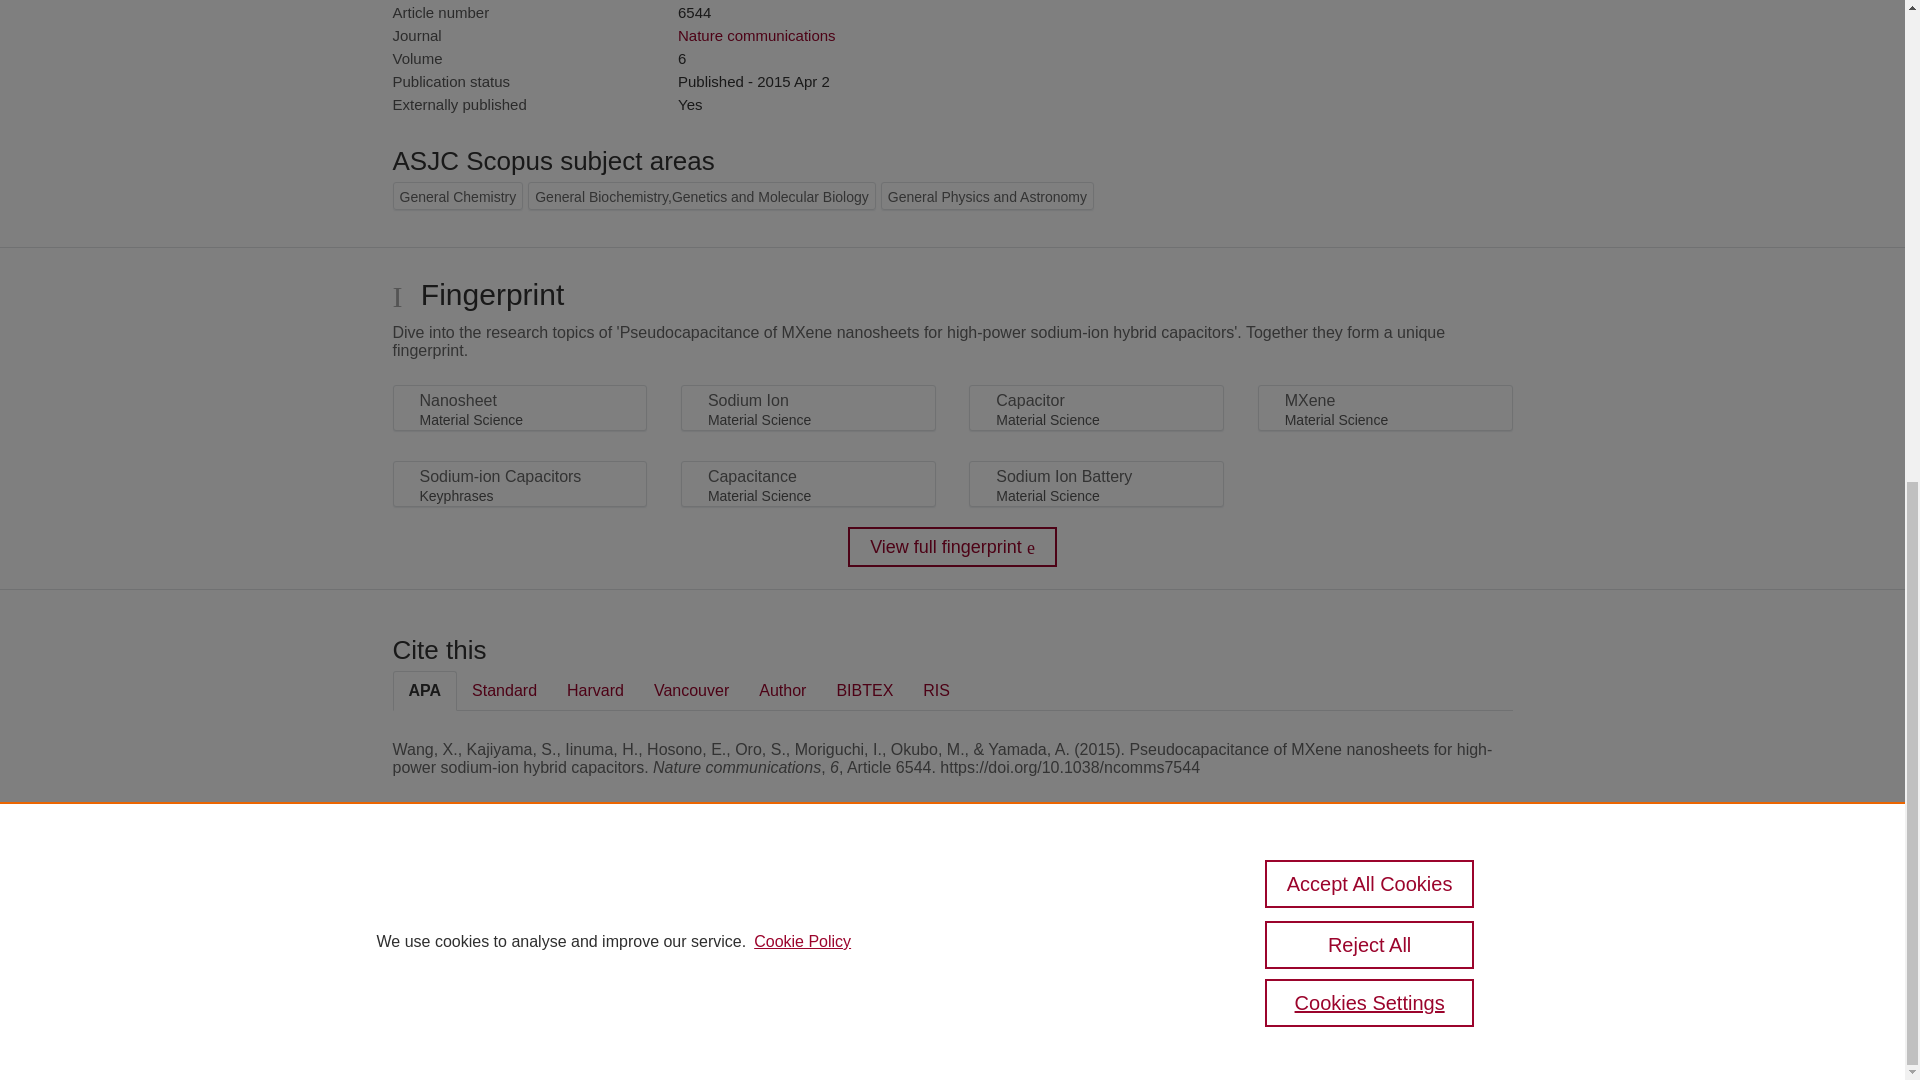  What do you see at coordinates (520, 906) in the screenshot?
I see `Scopus` at bounding box center [520, 906].